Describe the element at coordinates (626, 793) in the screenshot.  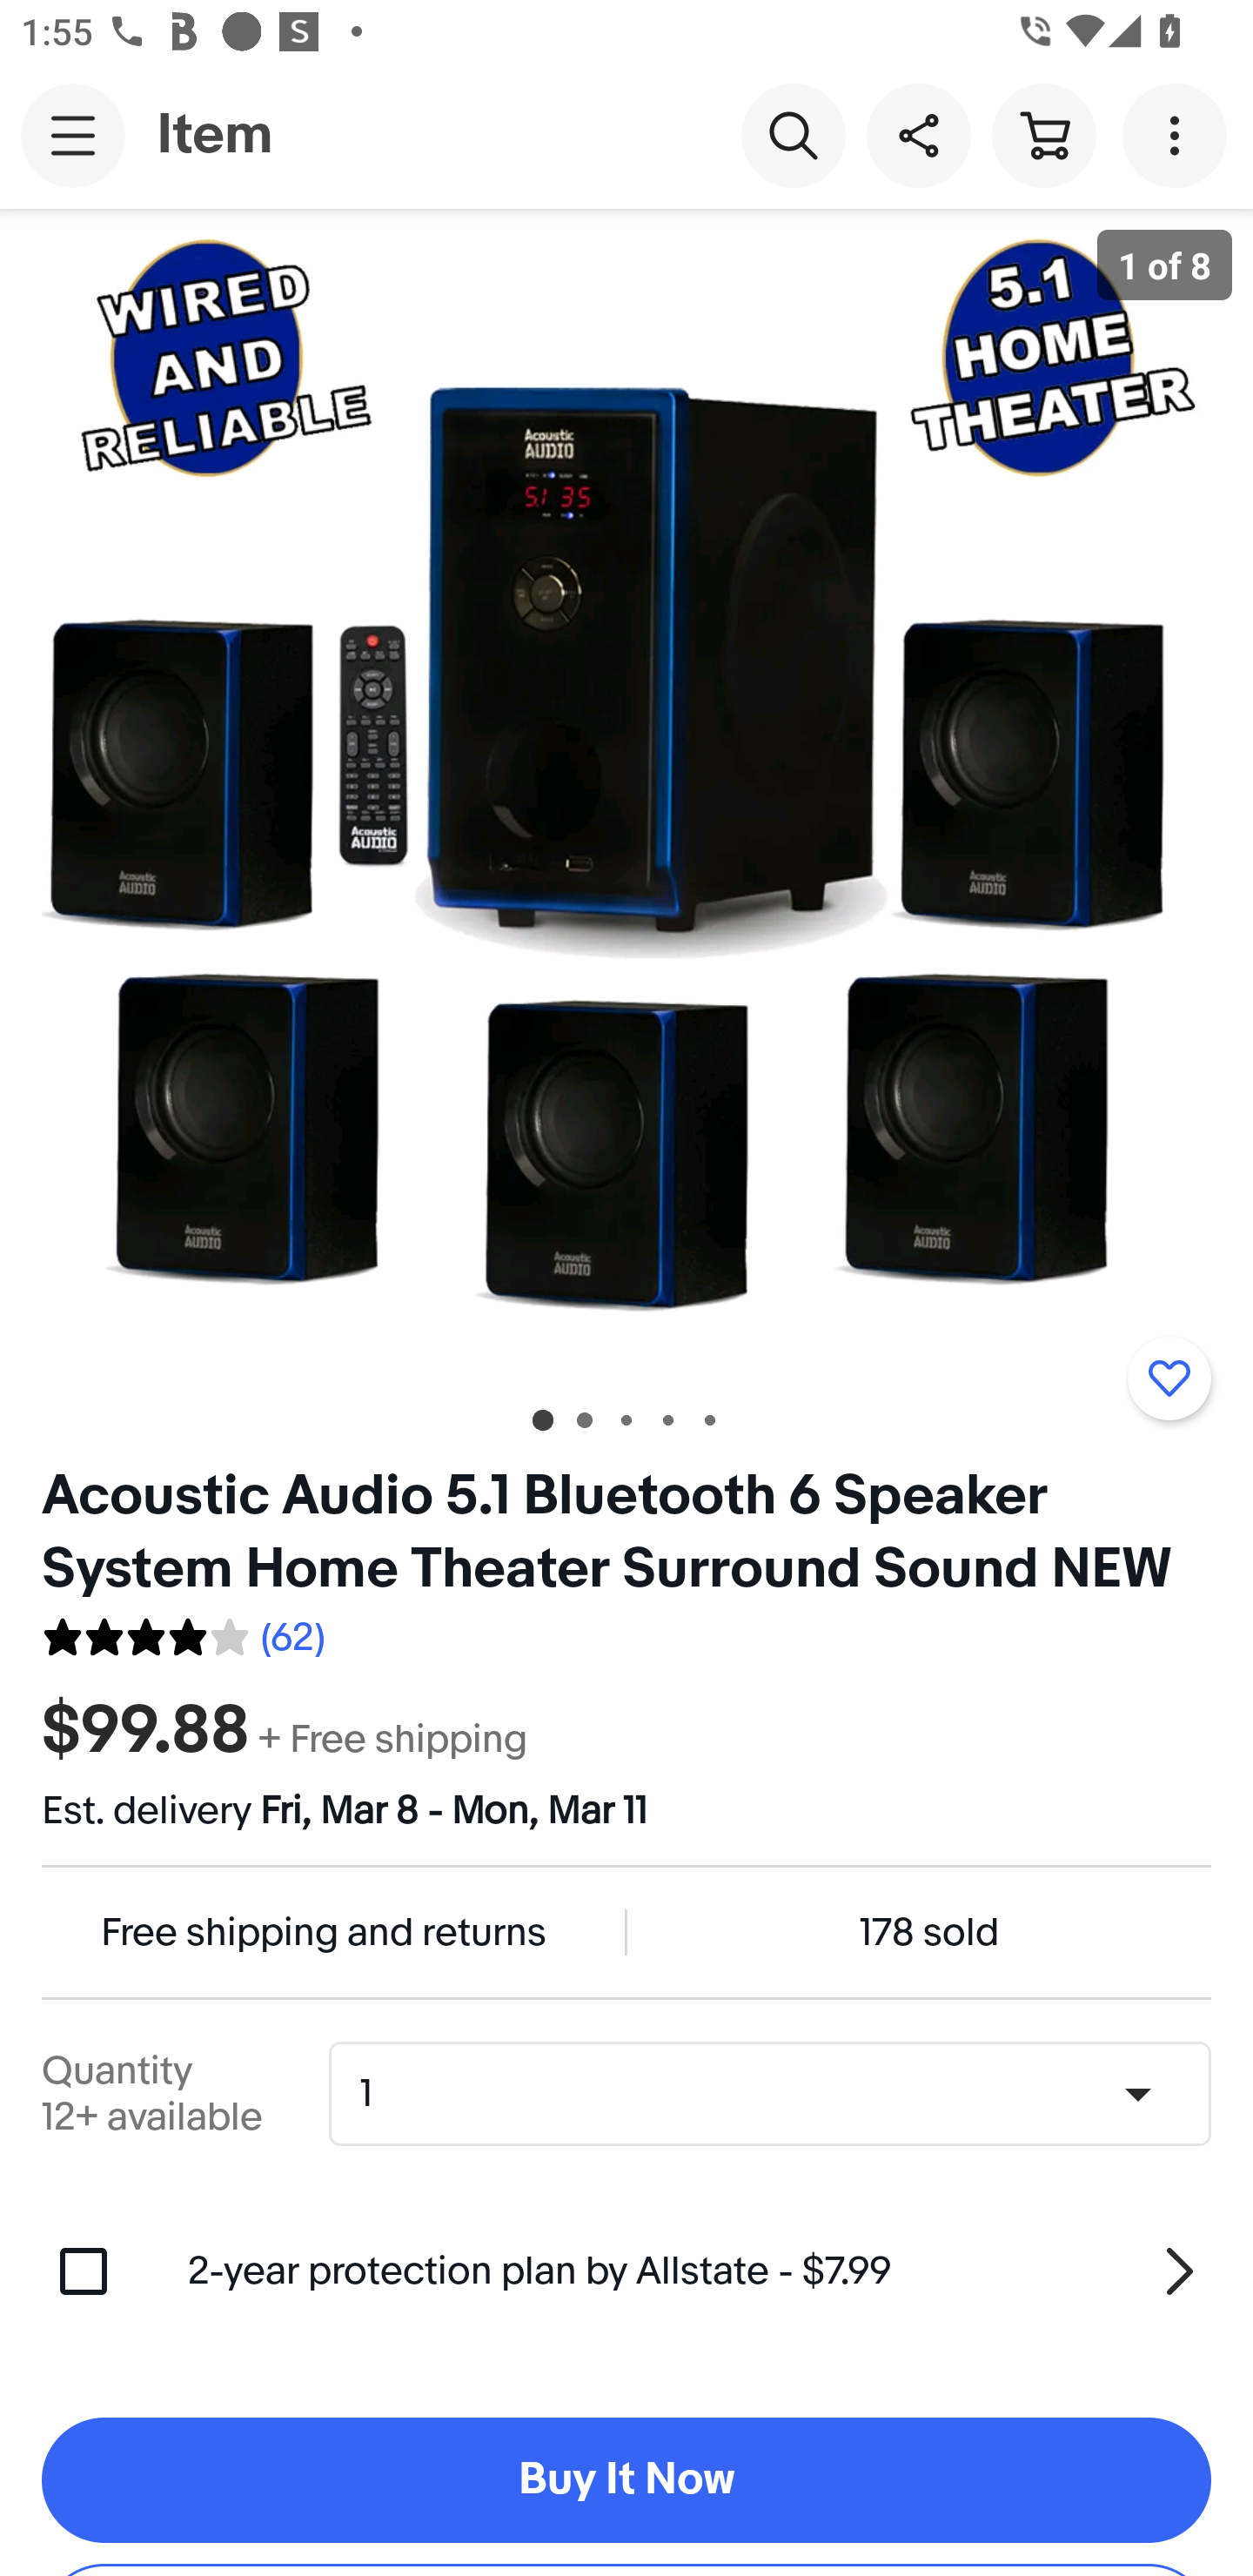
I see `Item image 1 of 8` at that location.